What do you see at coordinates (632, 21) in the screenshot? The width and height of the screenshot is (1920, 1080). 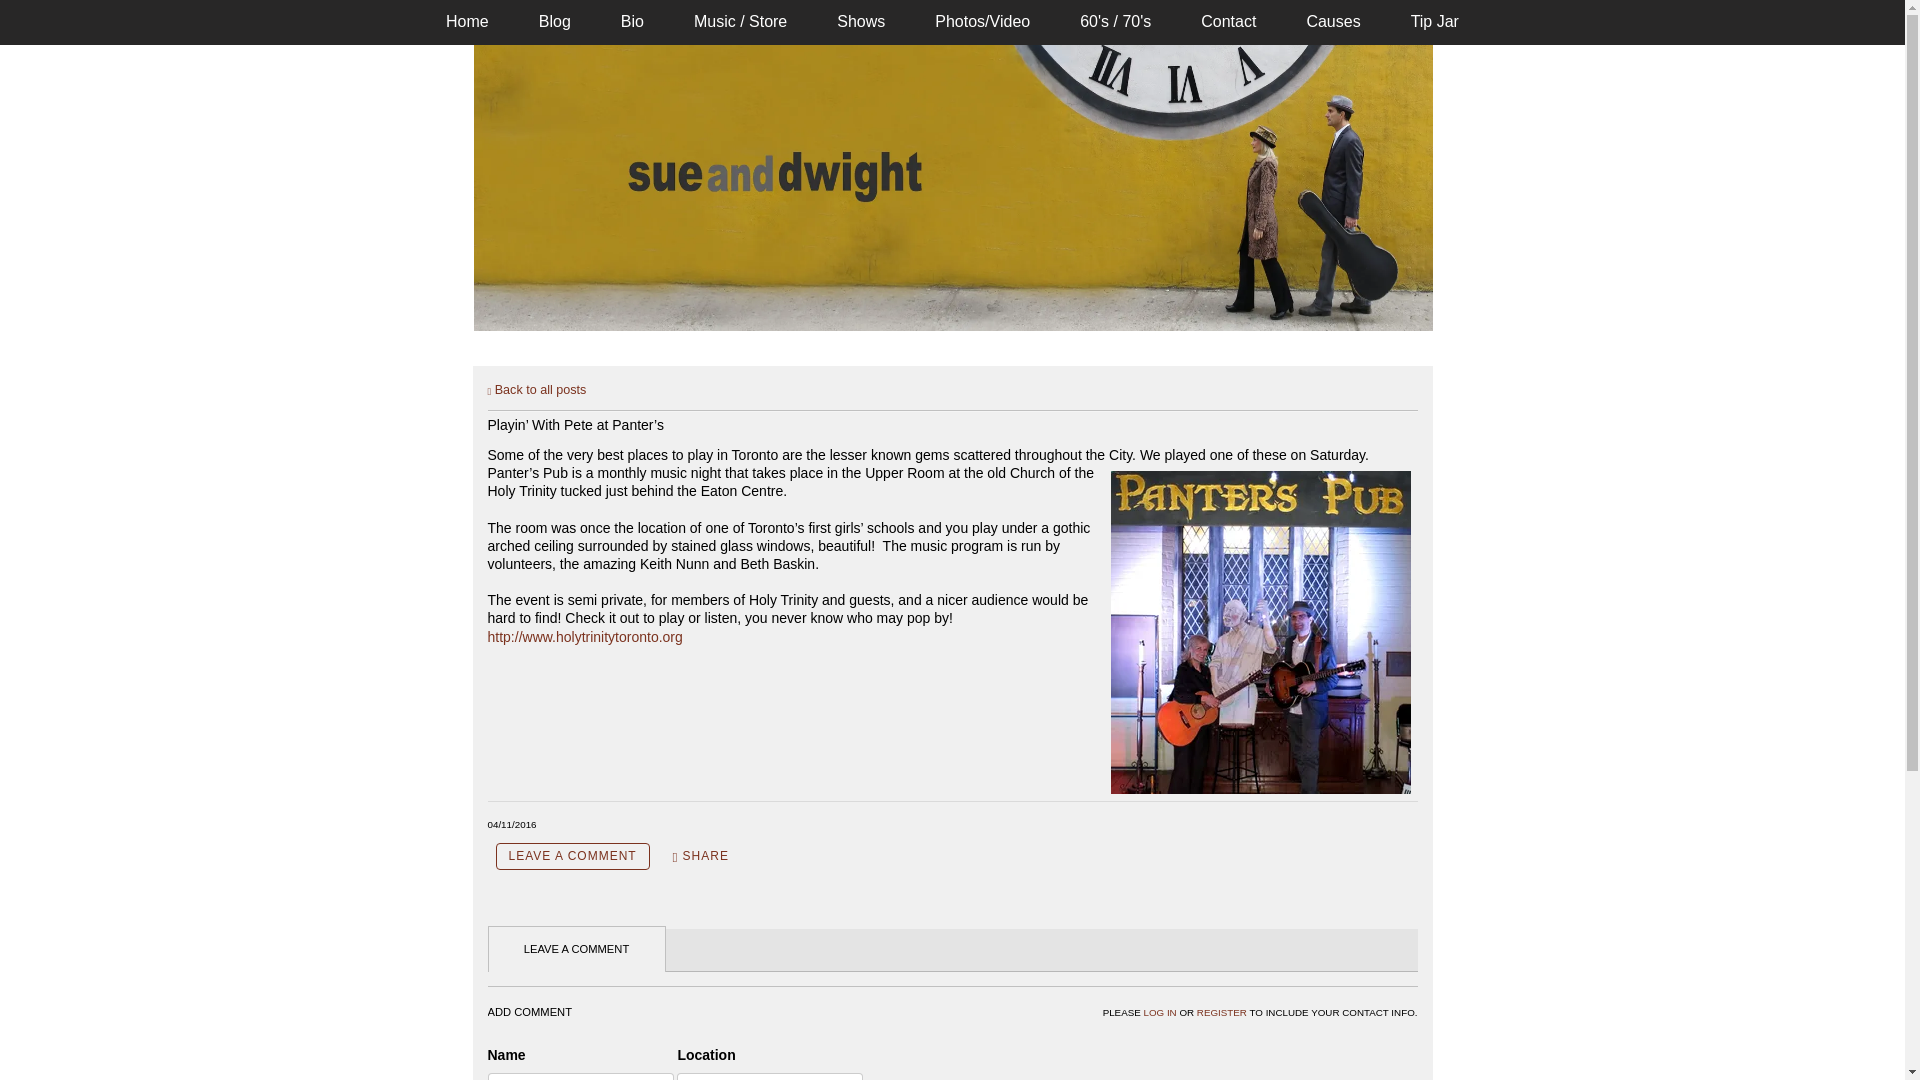 I see `Bio` at bounding box center [632, 21].